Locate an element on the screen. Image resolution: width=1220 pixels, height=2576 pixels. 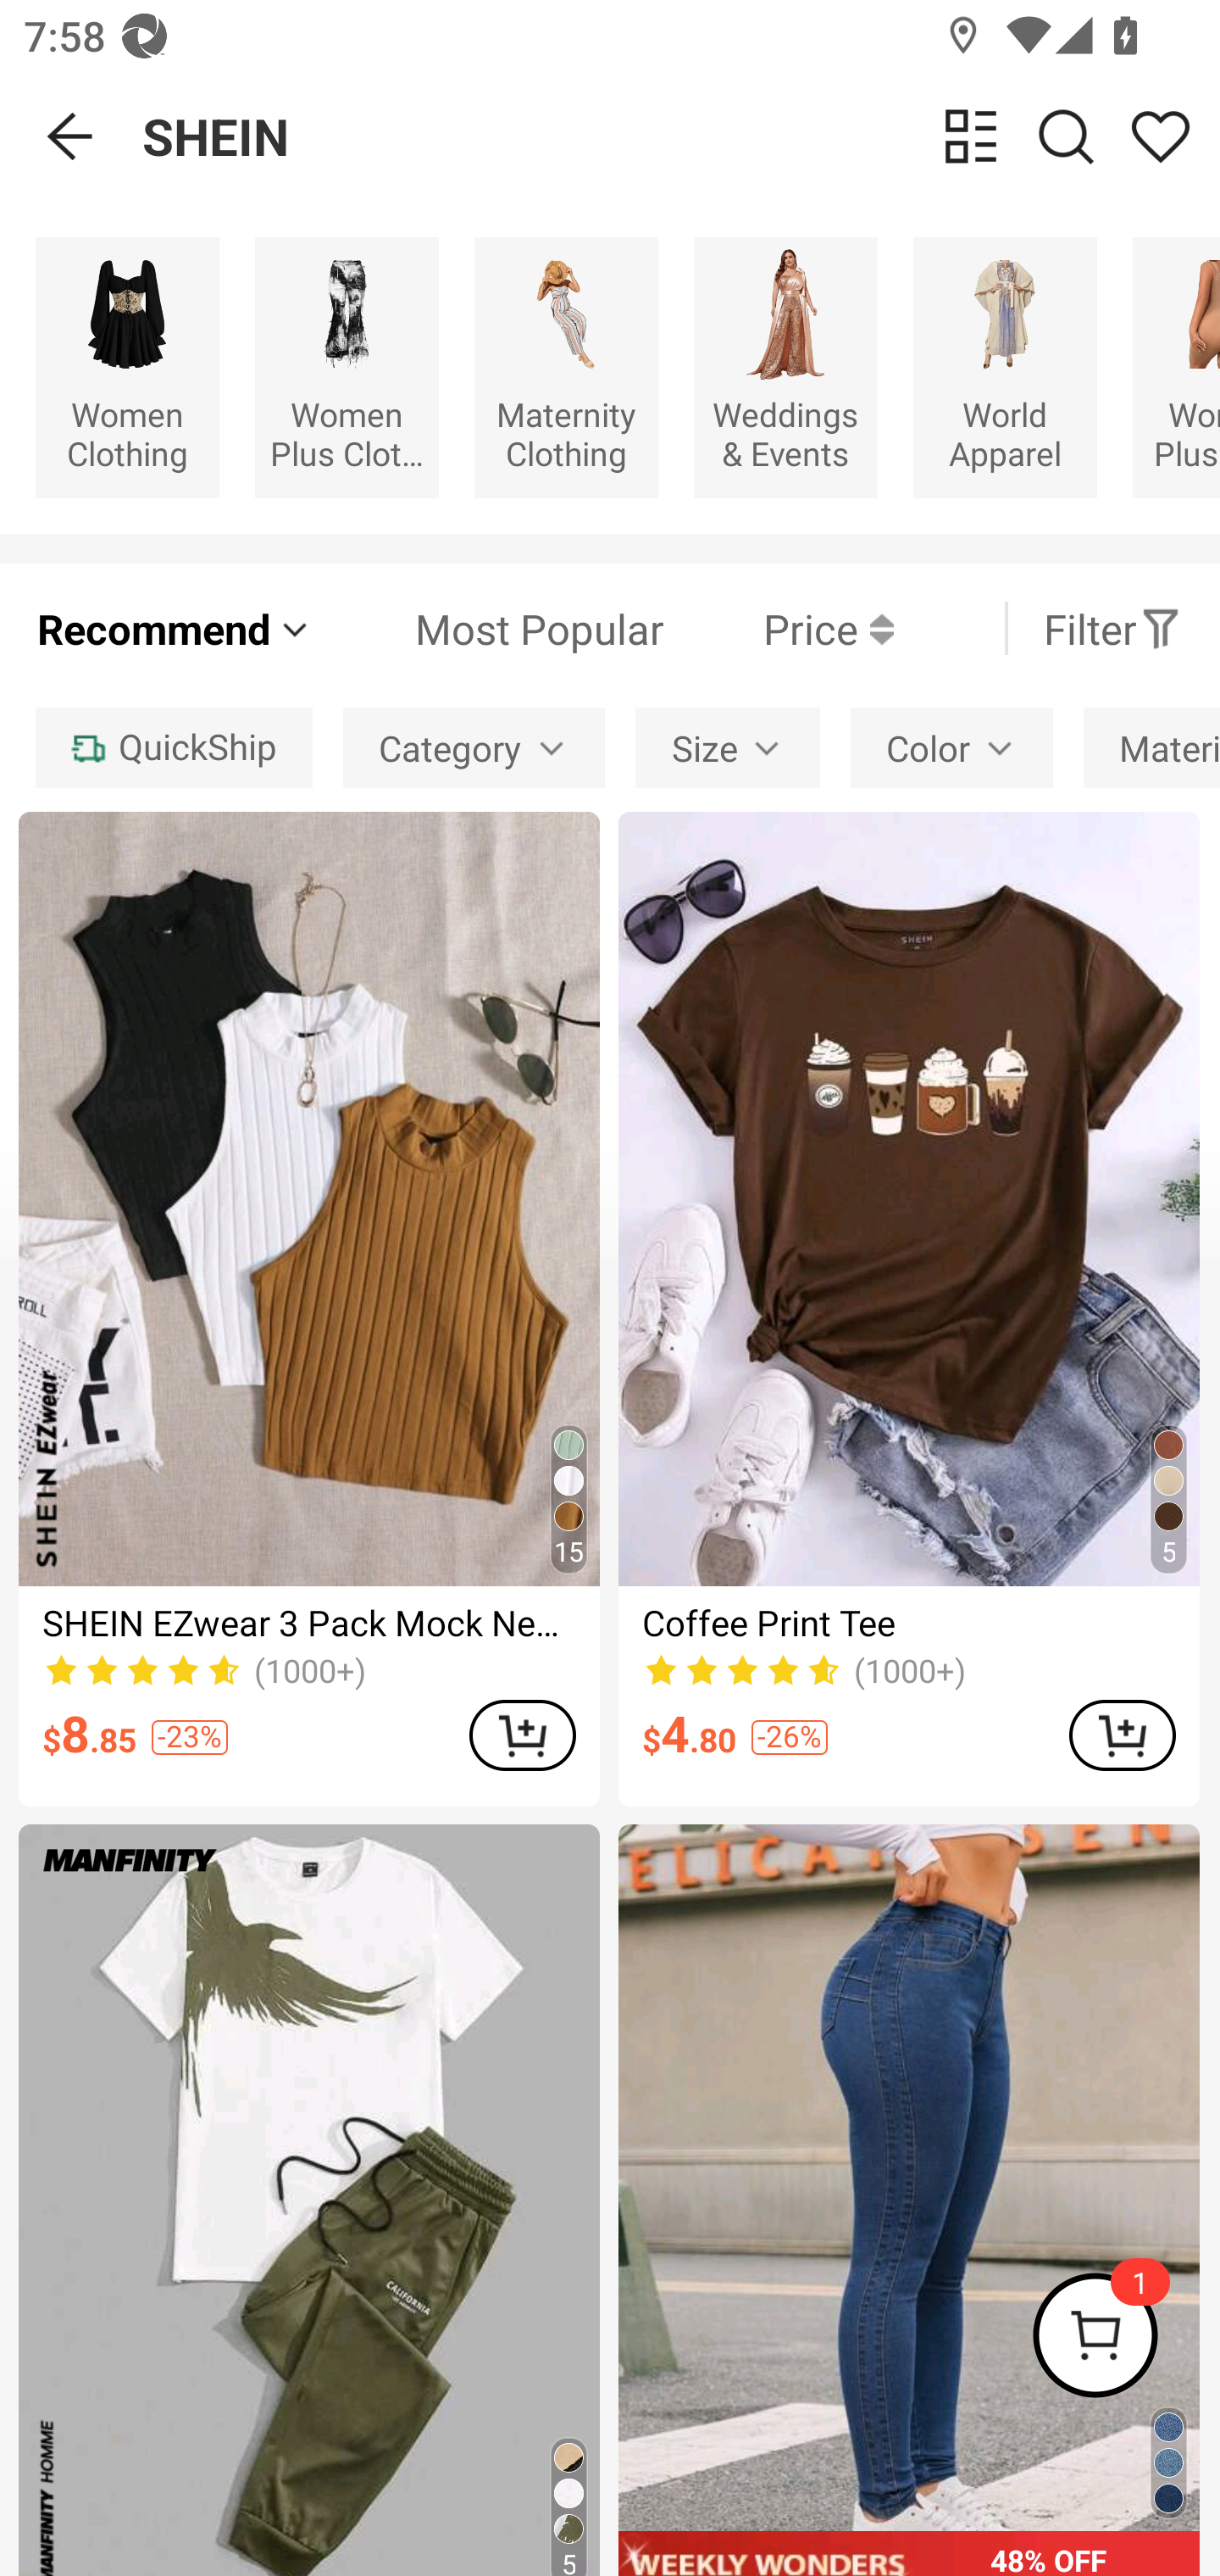
Material is located at coordinates (1151, 748).